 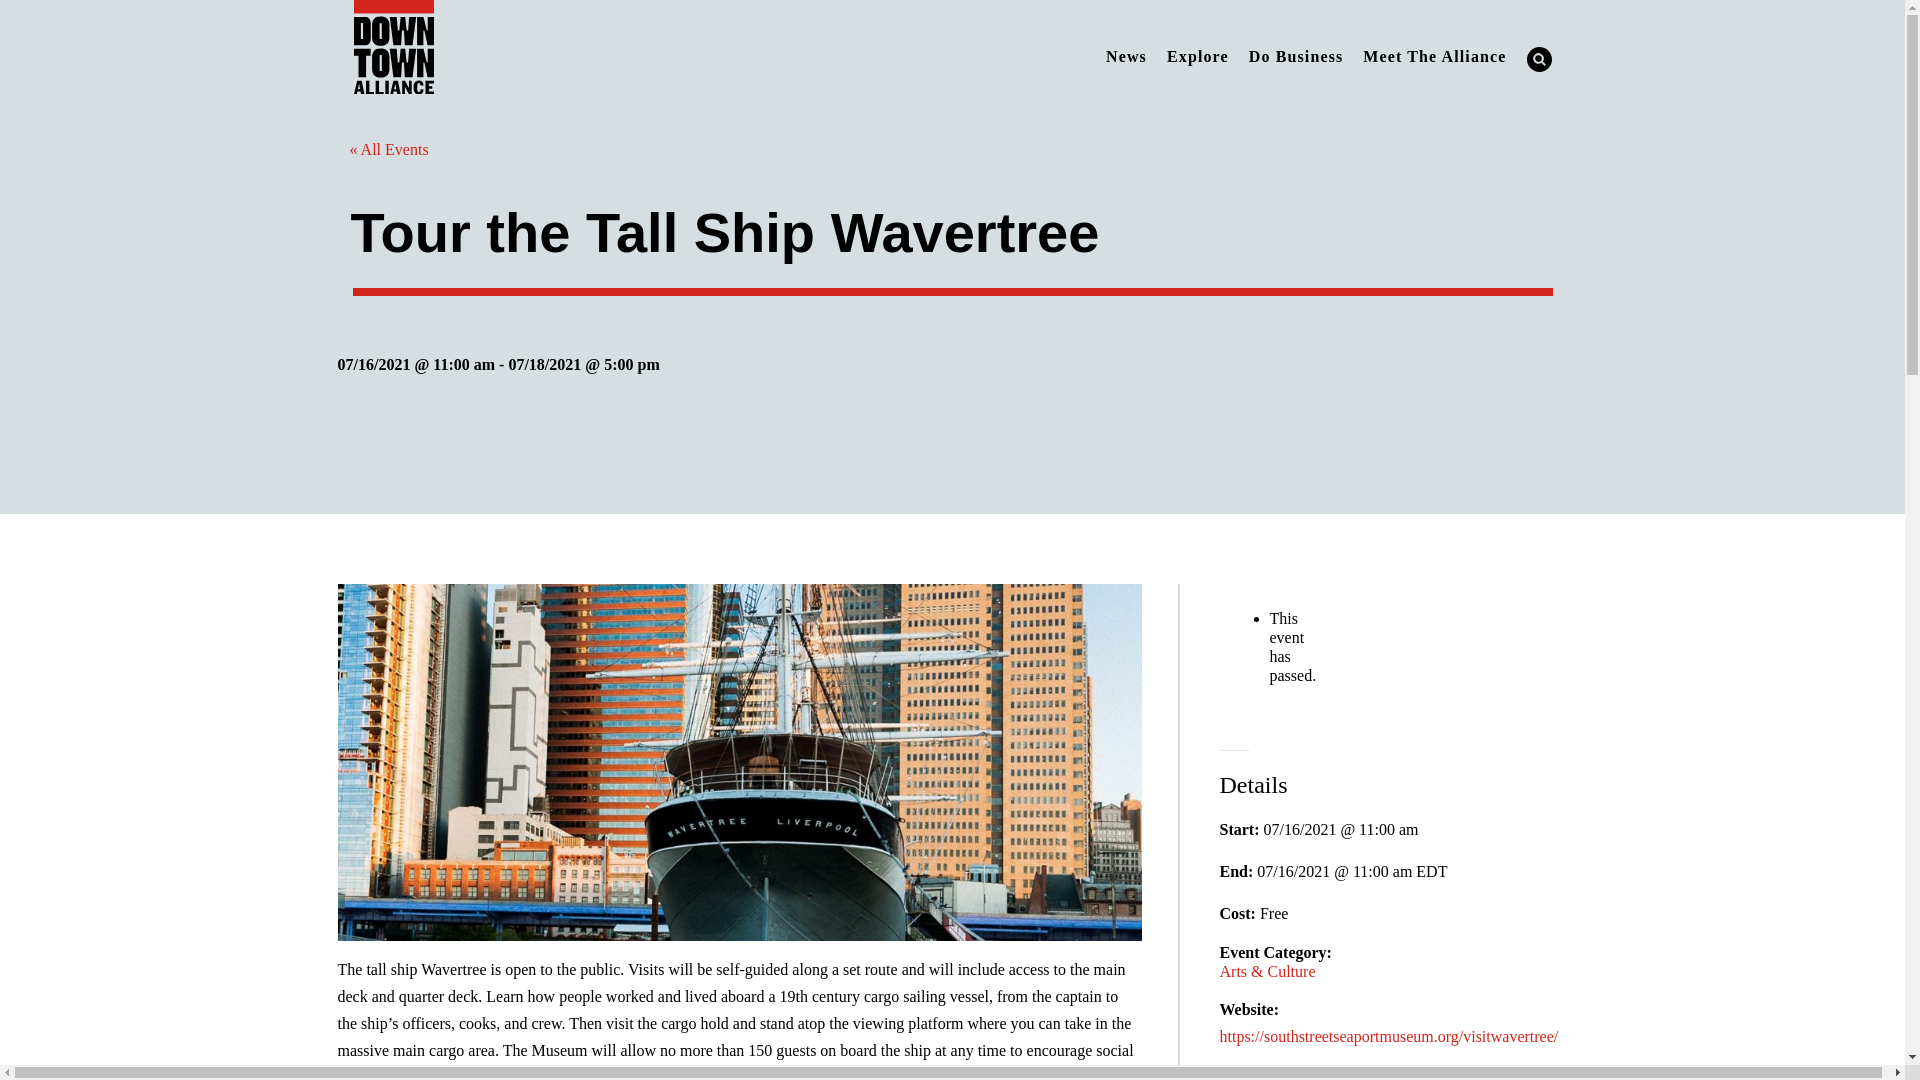 What do you see at coordinates (1296, 56) in the screenshot?
I see `Do Business` at bounding box center [1296, 56].